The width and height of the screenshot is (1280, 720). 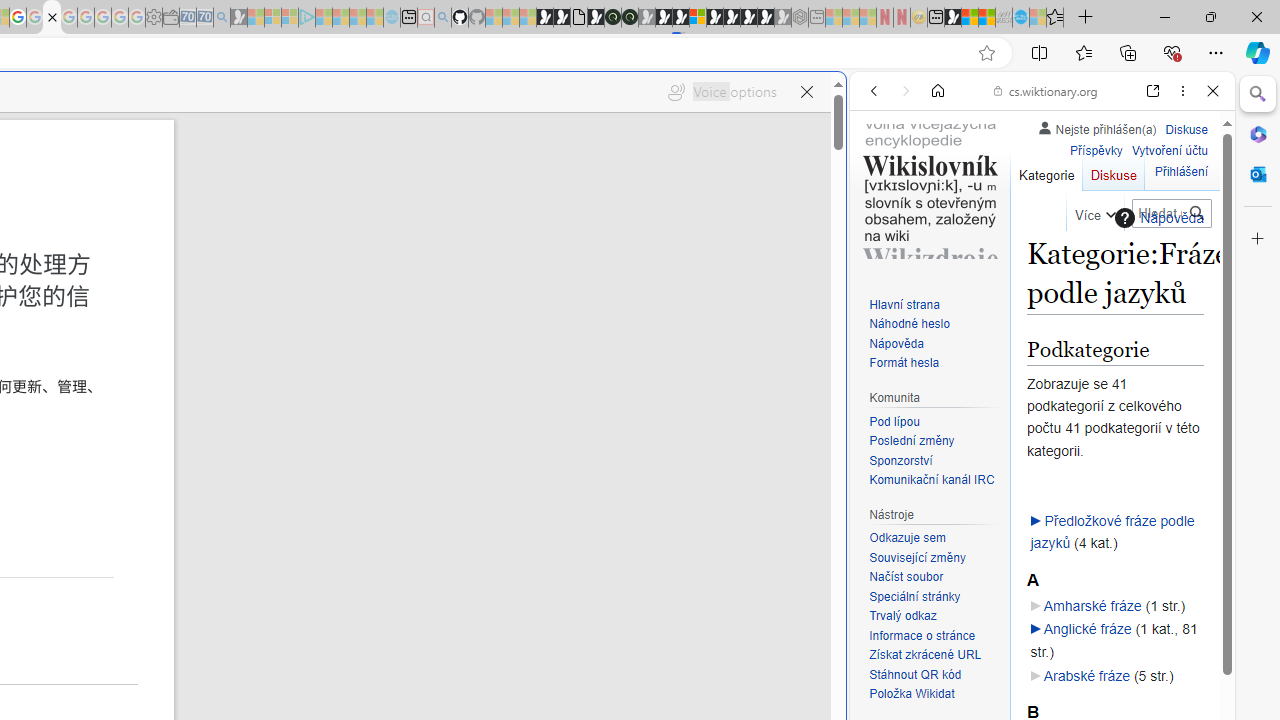 I want to click on WEB  , so click(x=882, y=228).